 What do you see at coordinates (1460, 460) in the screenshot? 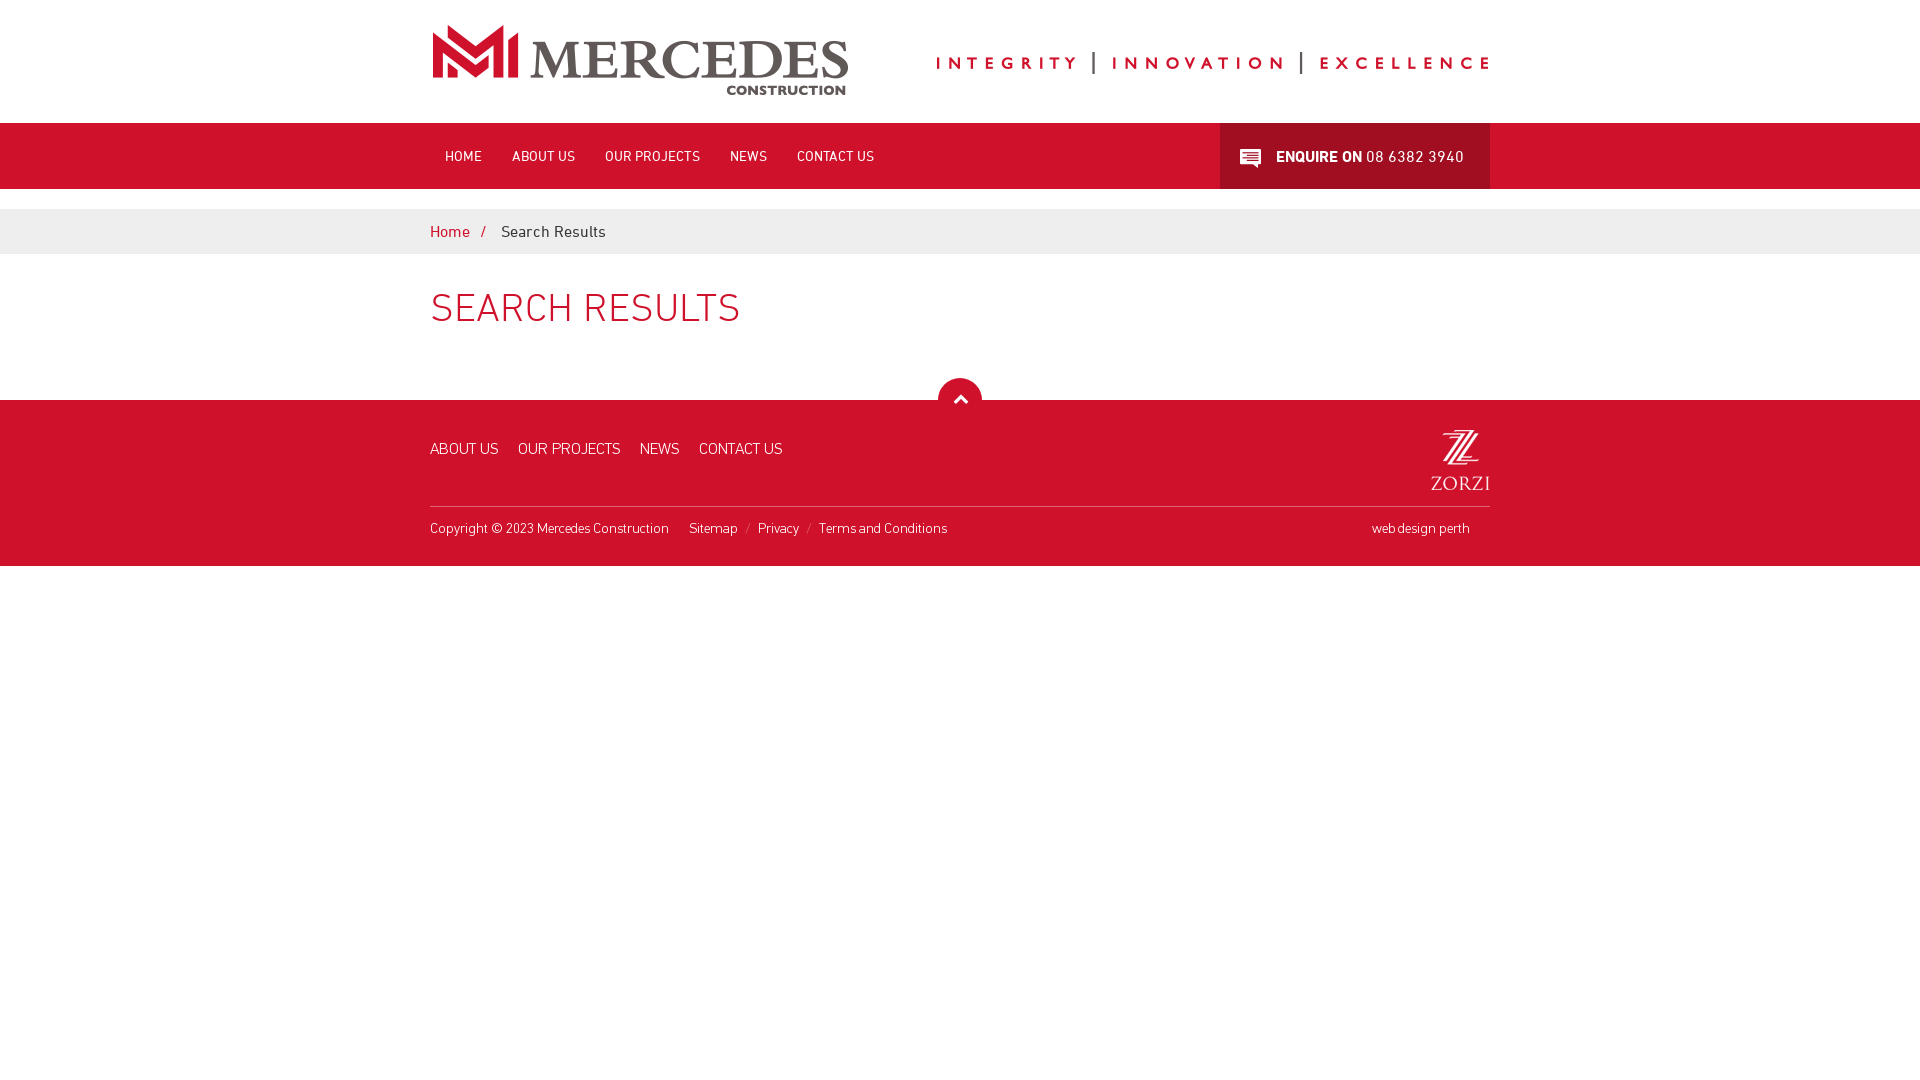
I see `Zorzi` at bounding box center [1460, 460].